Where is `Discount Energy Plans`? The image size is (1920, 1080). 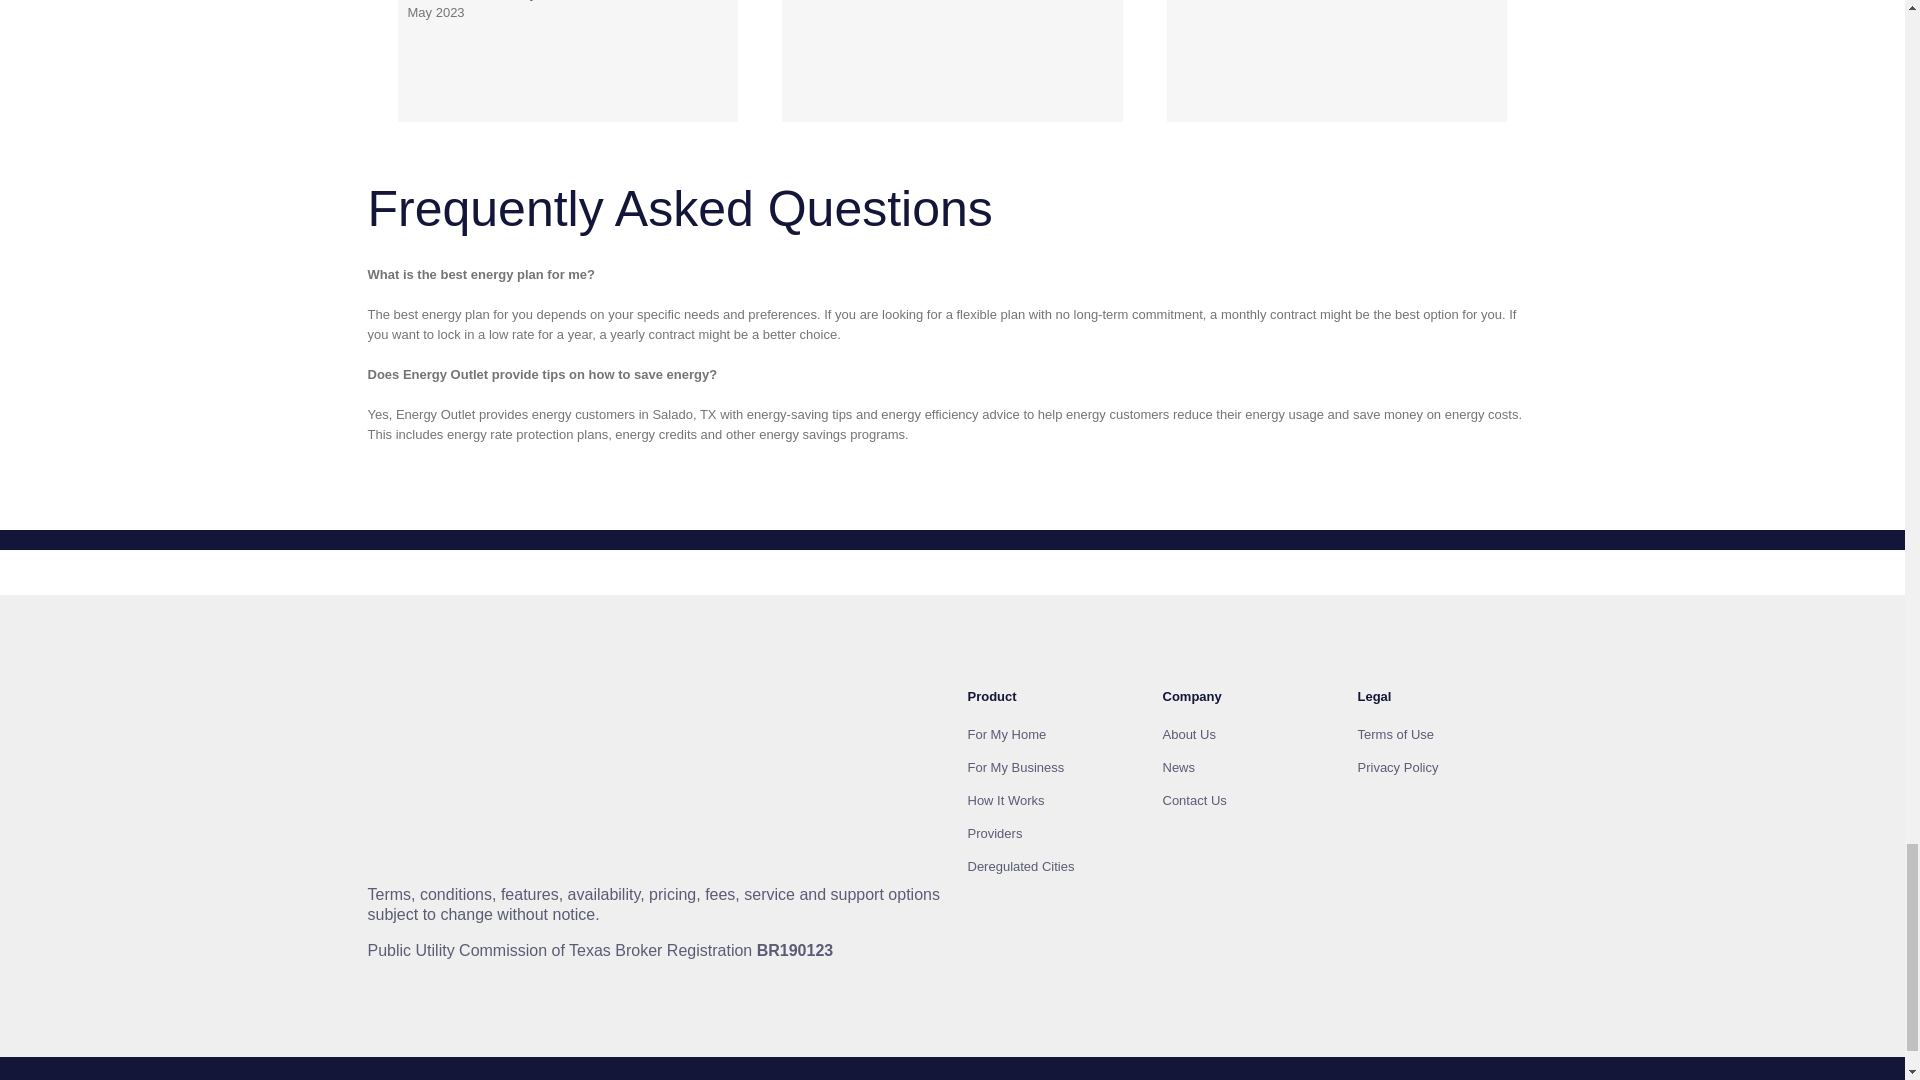
Discount Energy Plans is located at coordinates (476, 704).